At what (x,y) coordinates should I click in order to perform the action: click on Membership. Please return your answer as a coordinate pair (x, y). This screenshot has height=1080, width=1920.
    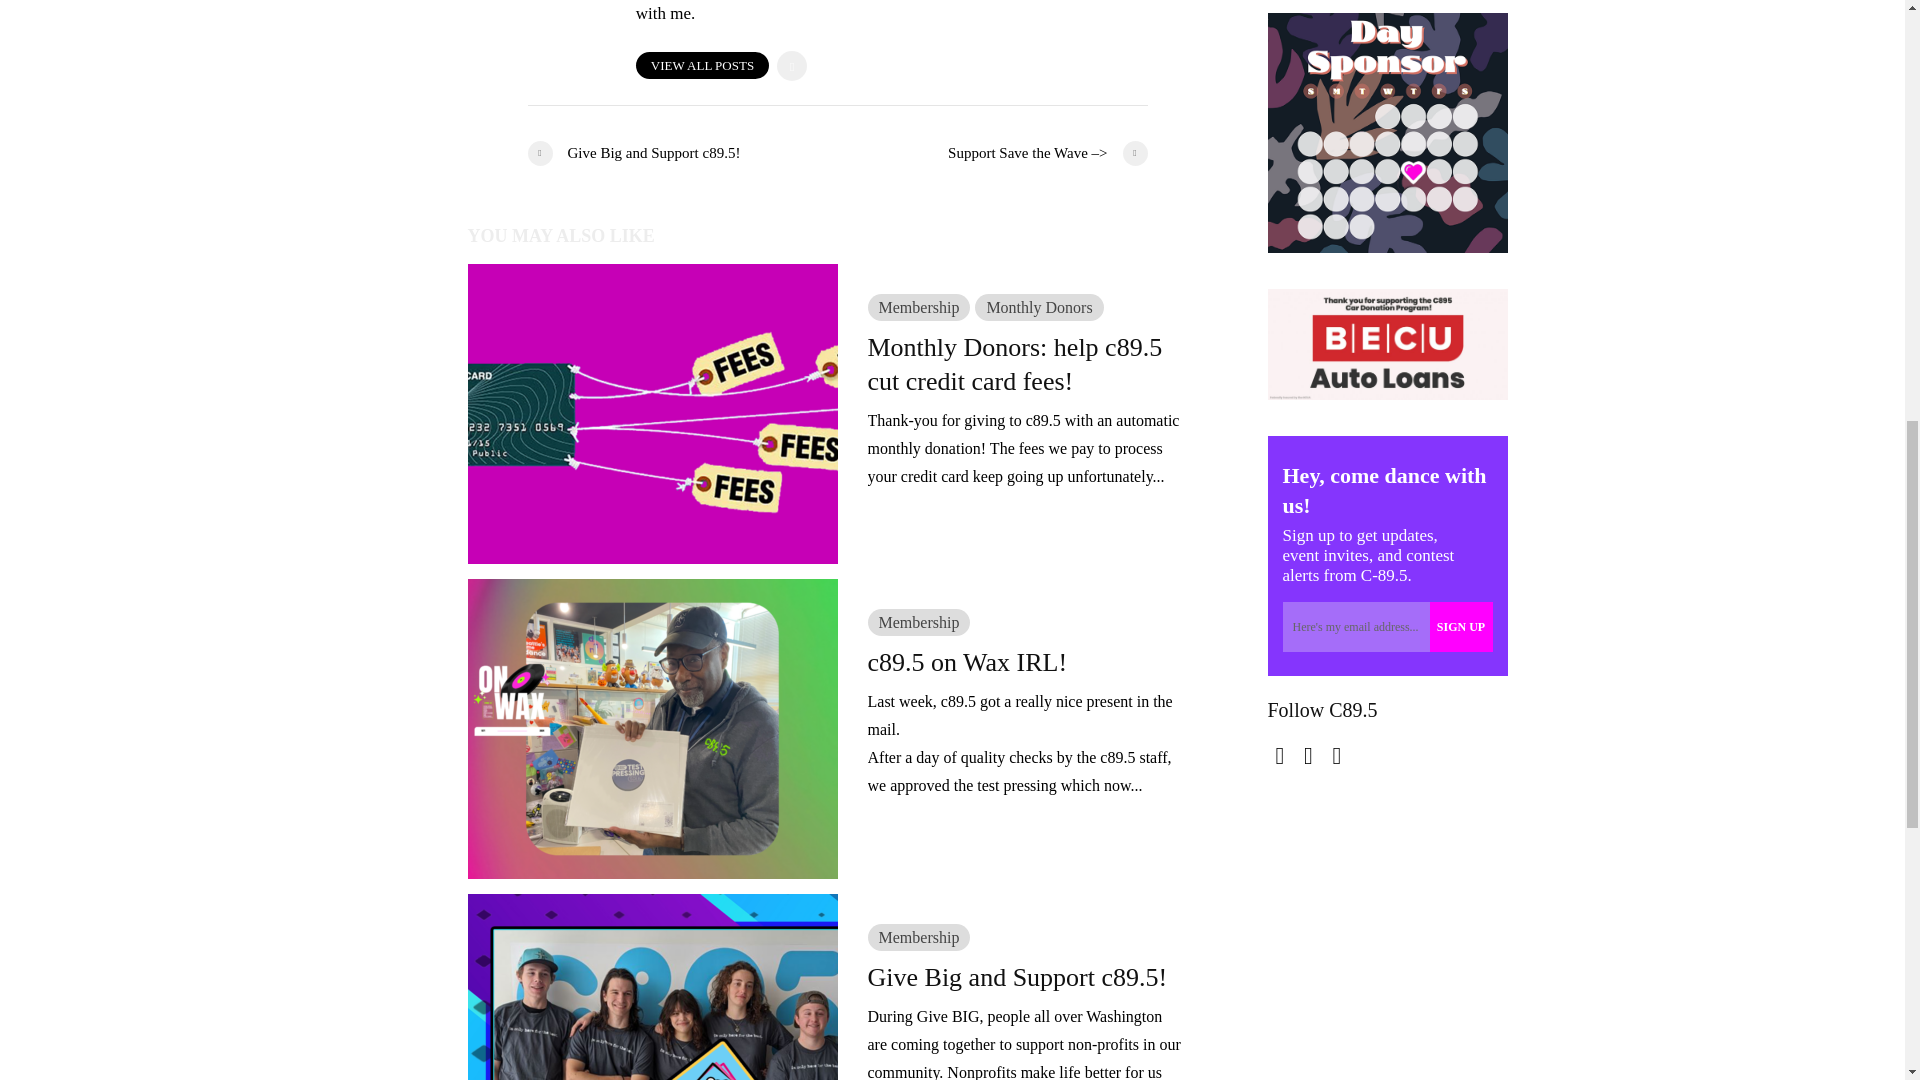
    Looking at the image, I should click on (919, 306).